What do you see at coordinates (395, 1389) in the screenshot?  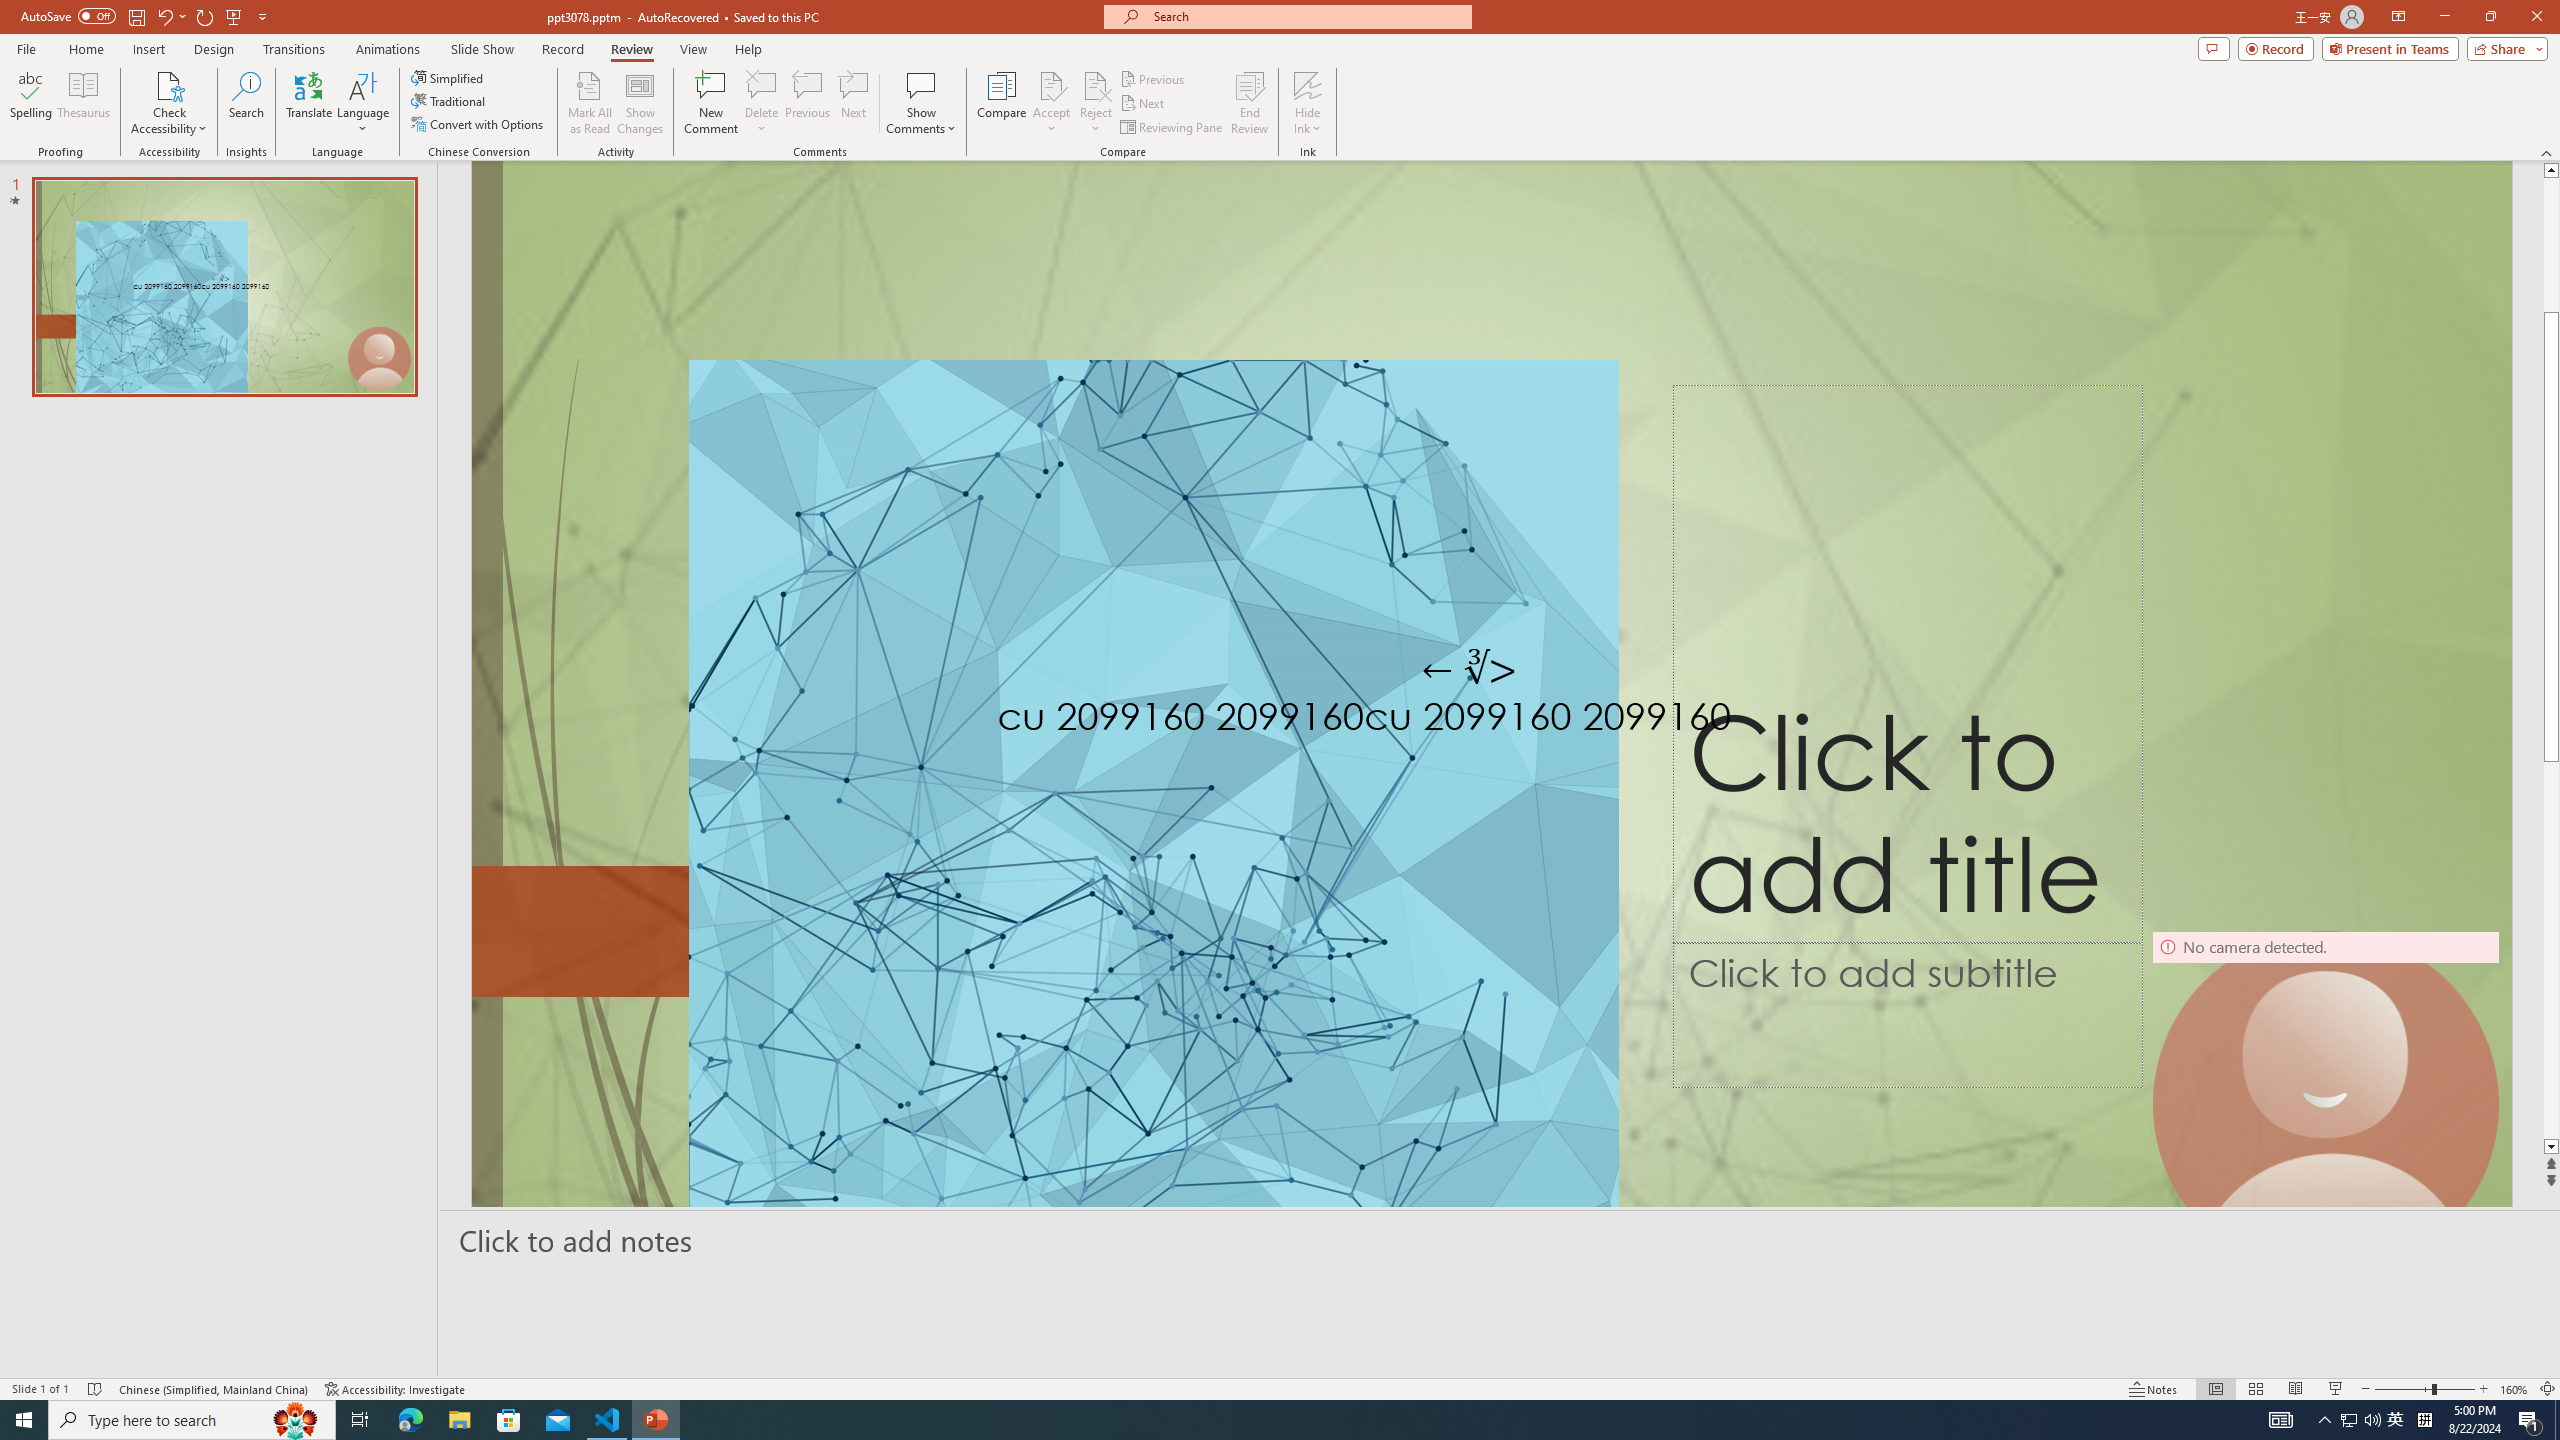 I see `Accessibility Checker Accessibility: Investigate` at bounding box center [395, 1389].